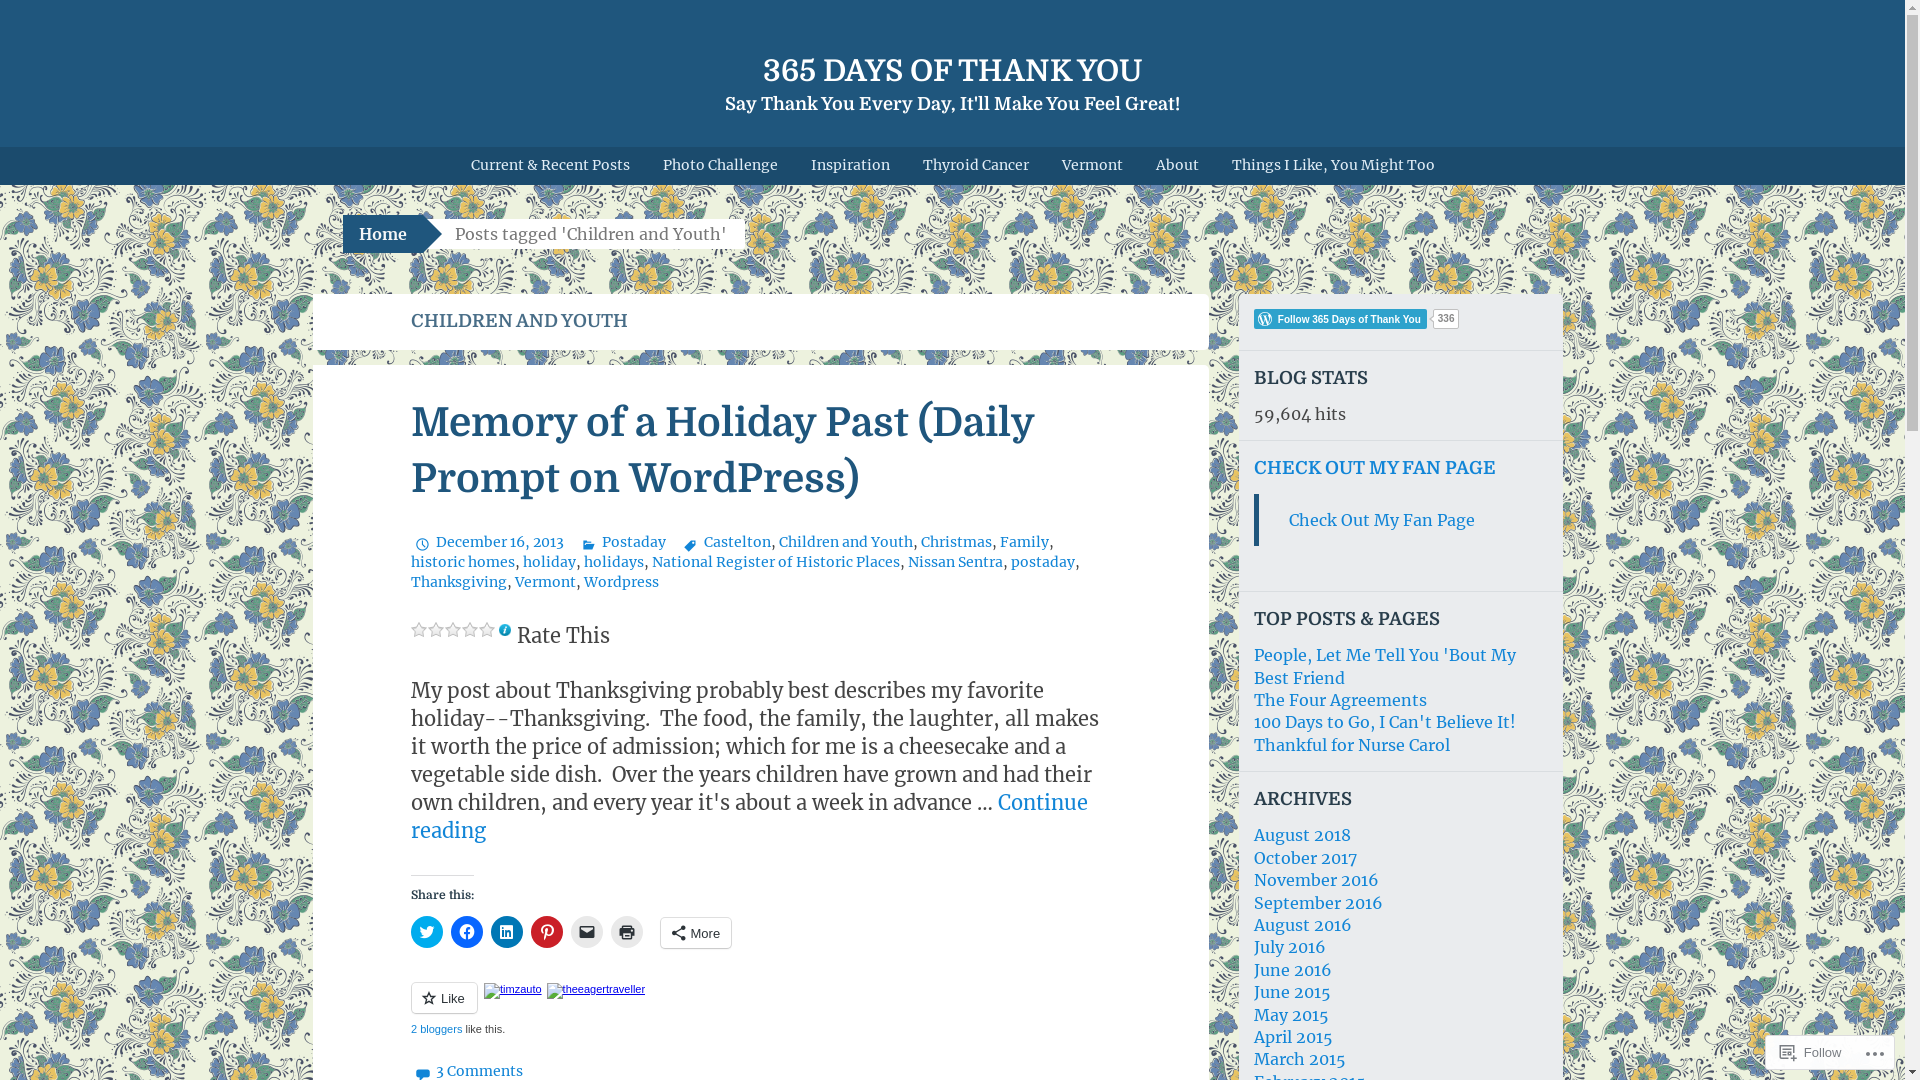 Image resolution: width=1920 pixels, height=1080 pixels. Describe the element at coordinates (466, 932) in the screenshot. I see `Click to share on Facebook (Opens in new window)` at that location.